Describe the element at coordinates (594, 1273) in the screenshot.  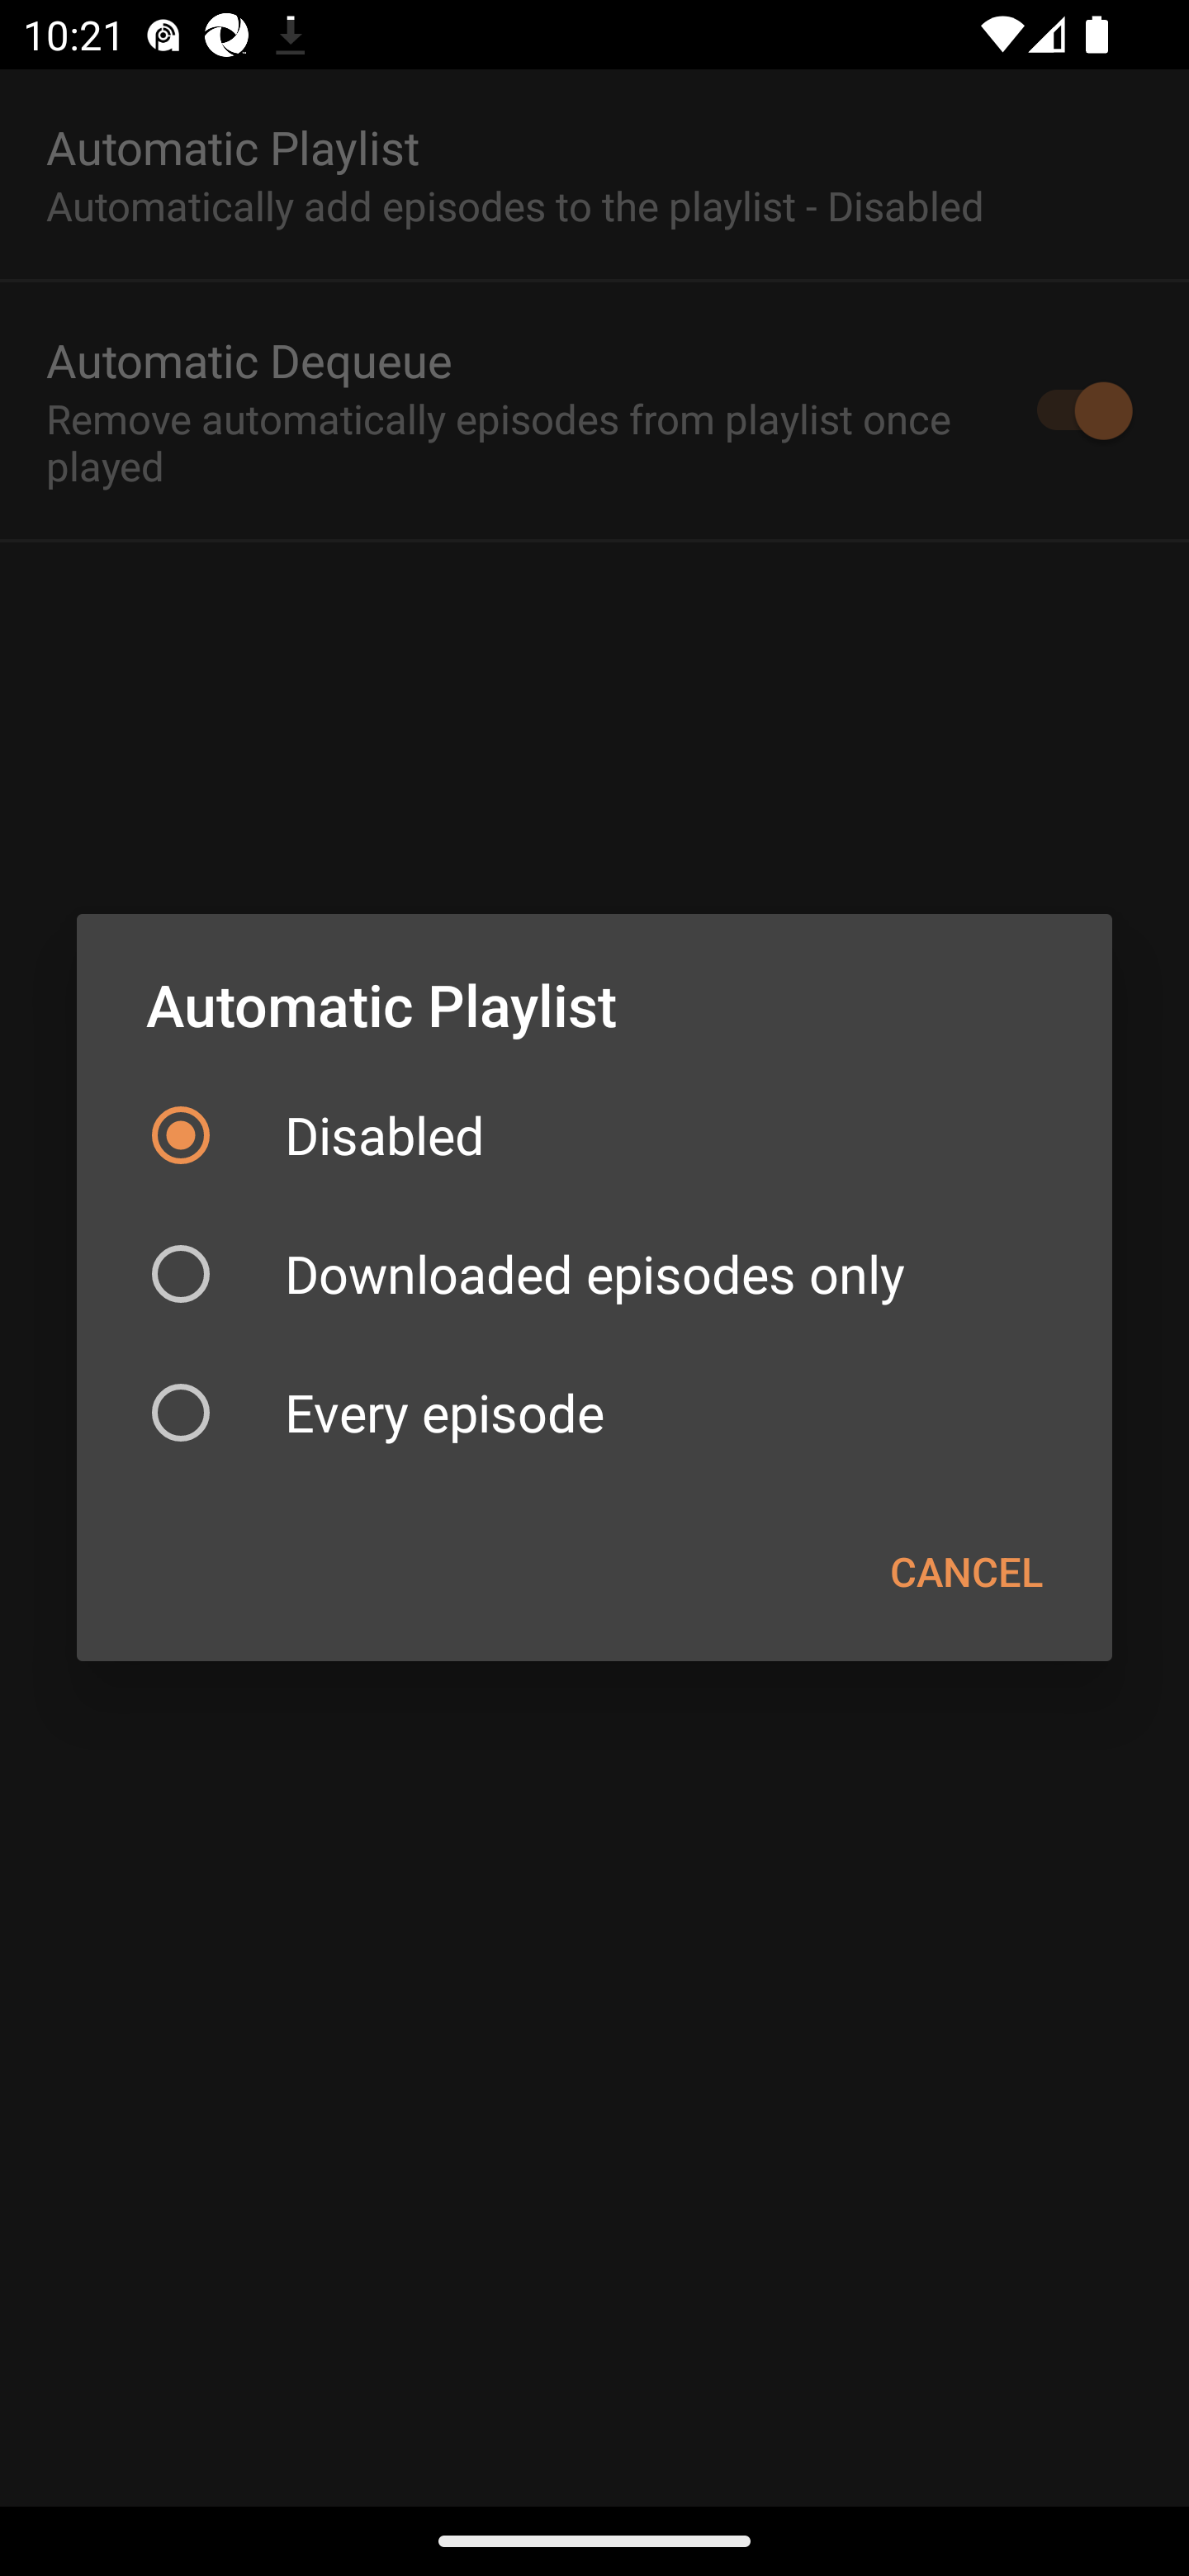
I see `Downloaded episodes only` at that location.